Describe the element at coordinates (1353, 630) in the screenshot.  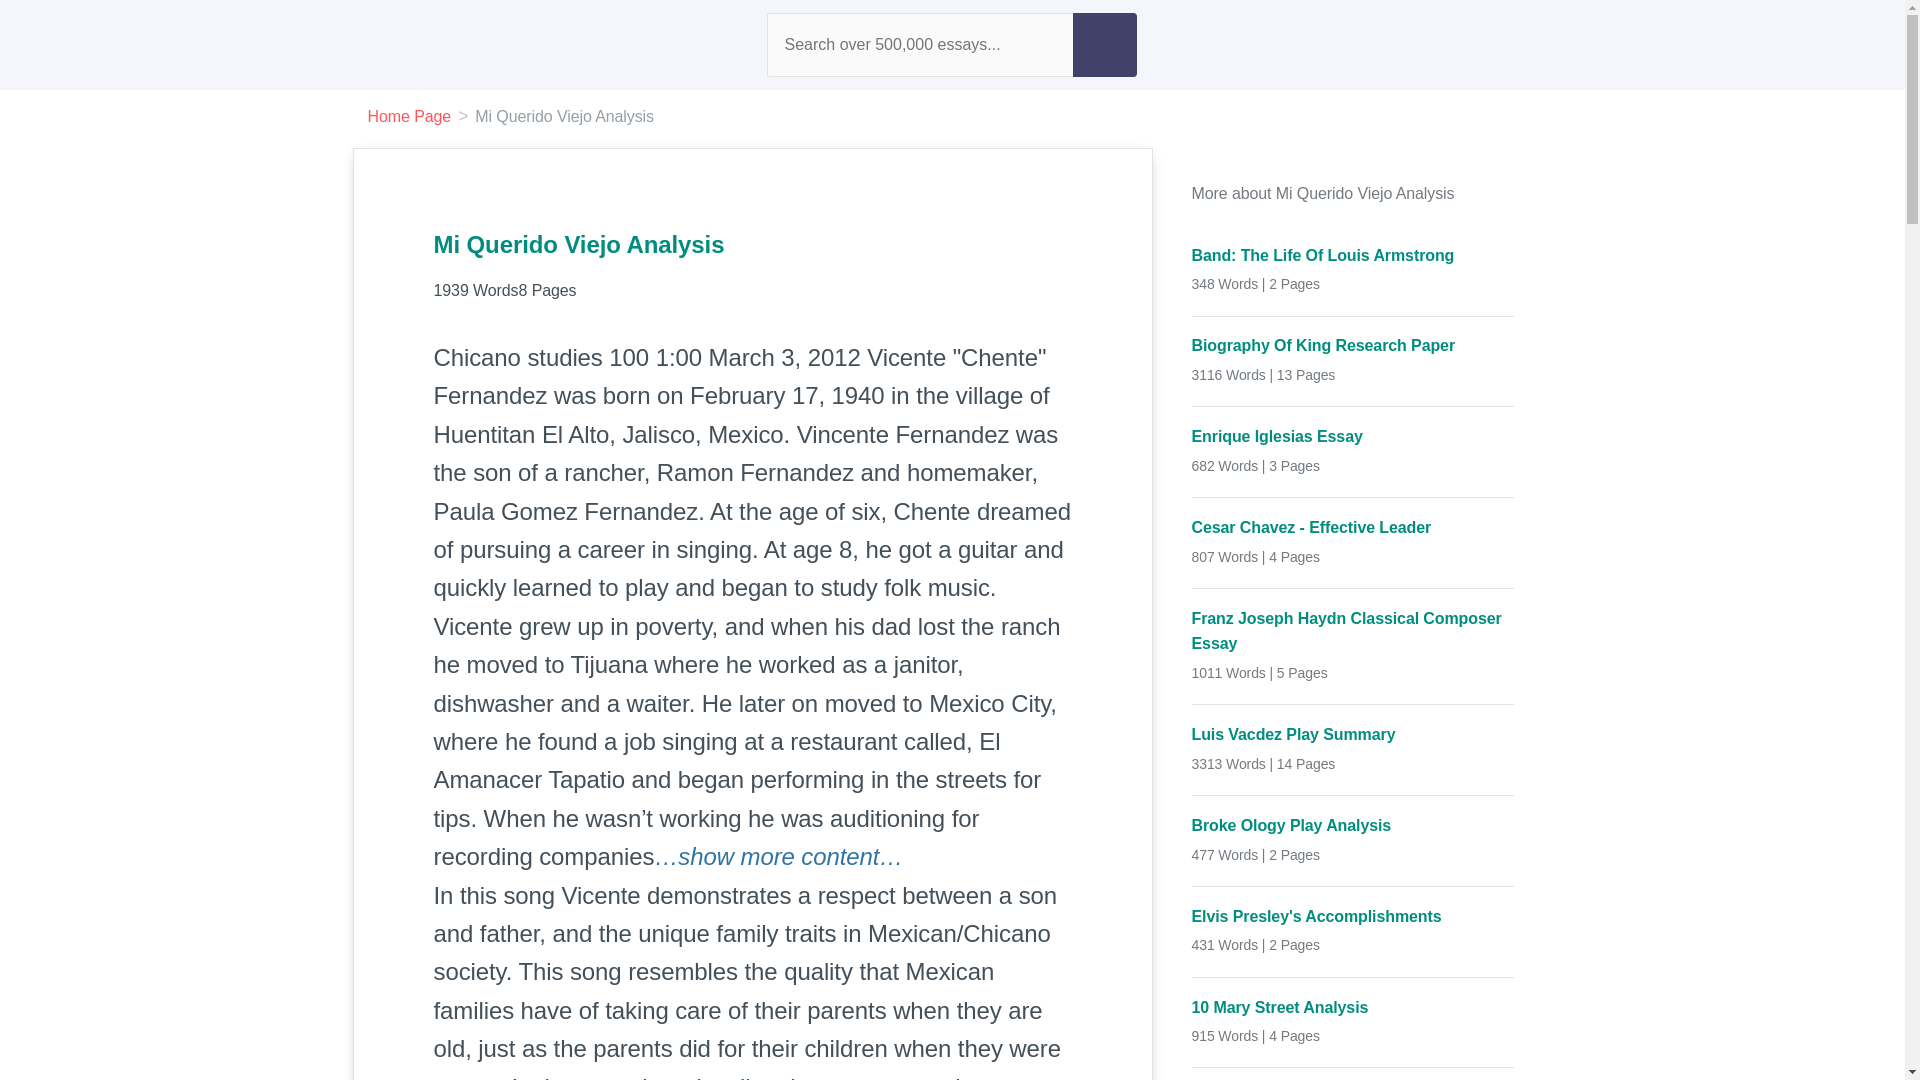
I see `Franz Joseph Haydn Classical Composer Essay` at that location.